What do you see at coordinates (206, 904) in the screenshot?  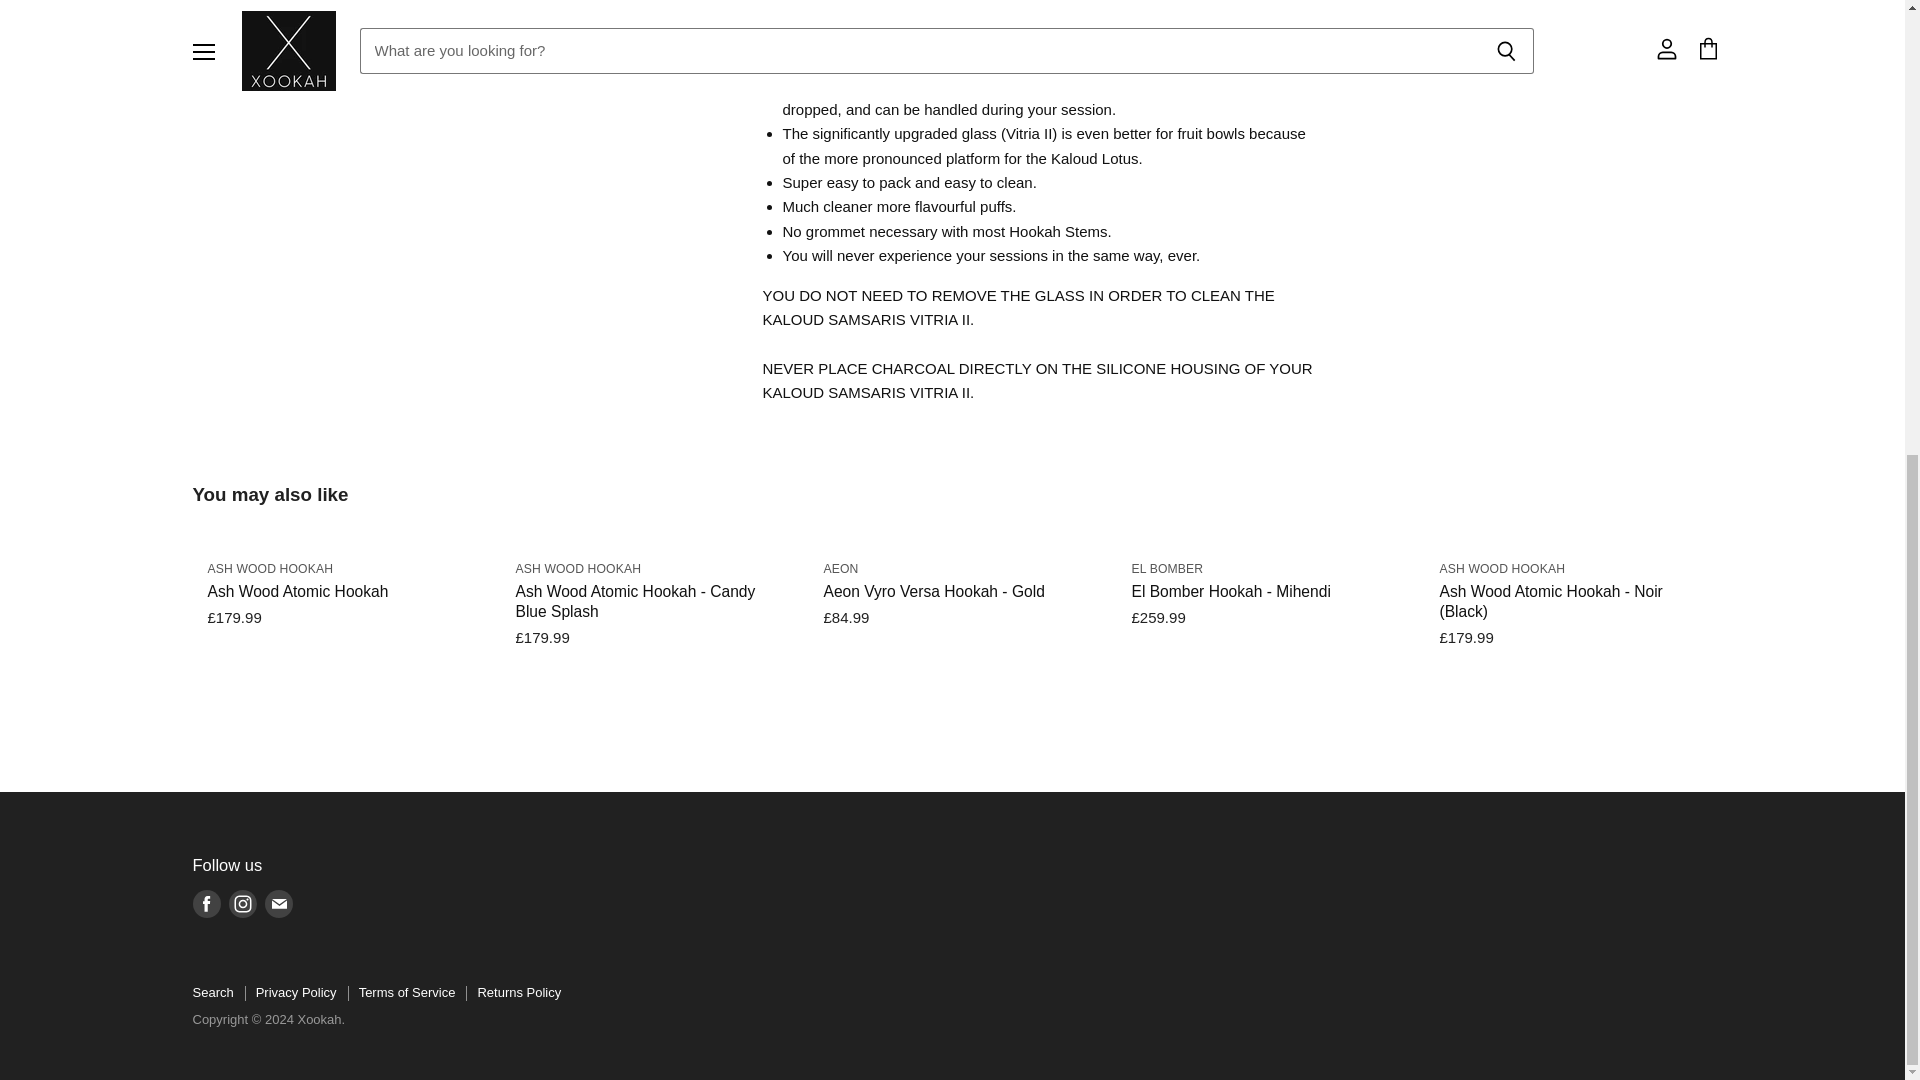 I see `Facebook` at bounding box center [206, 904].